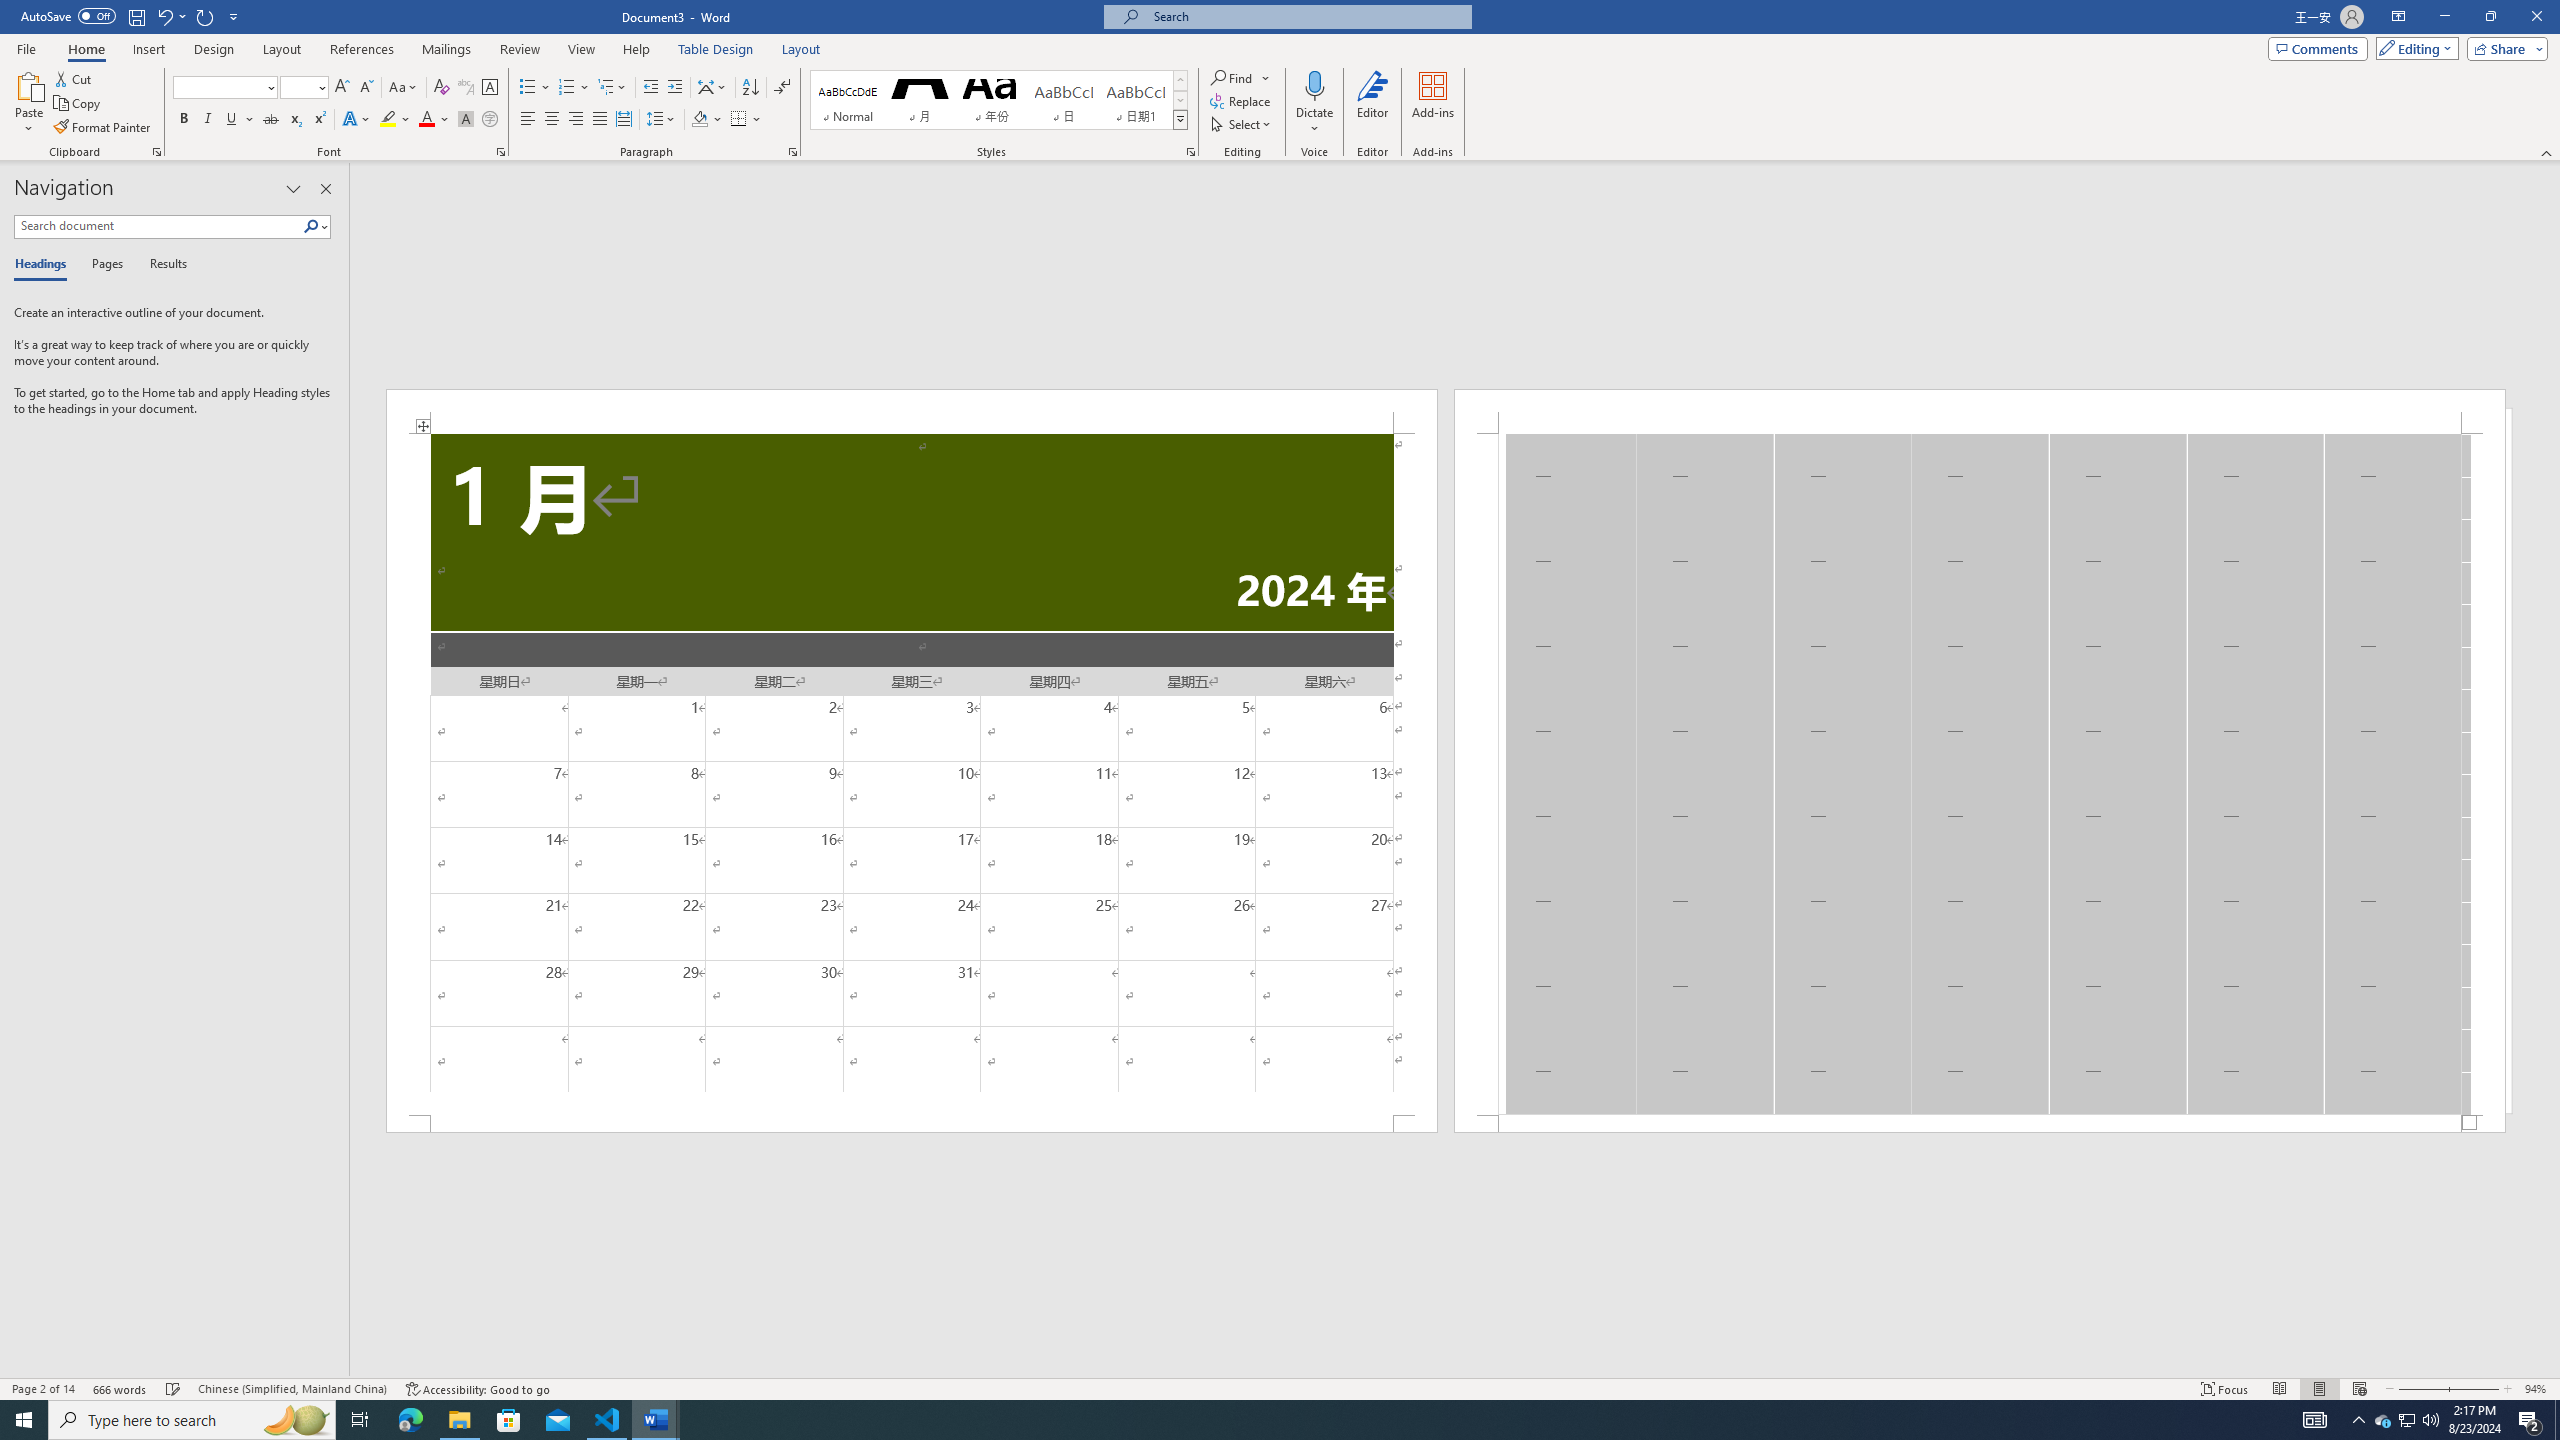  I want to click on Header -Section 1-, so click(1980, 410).